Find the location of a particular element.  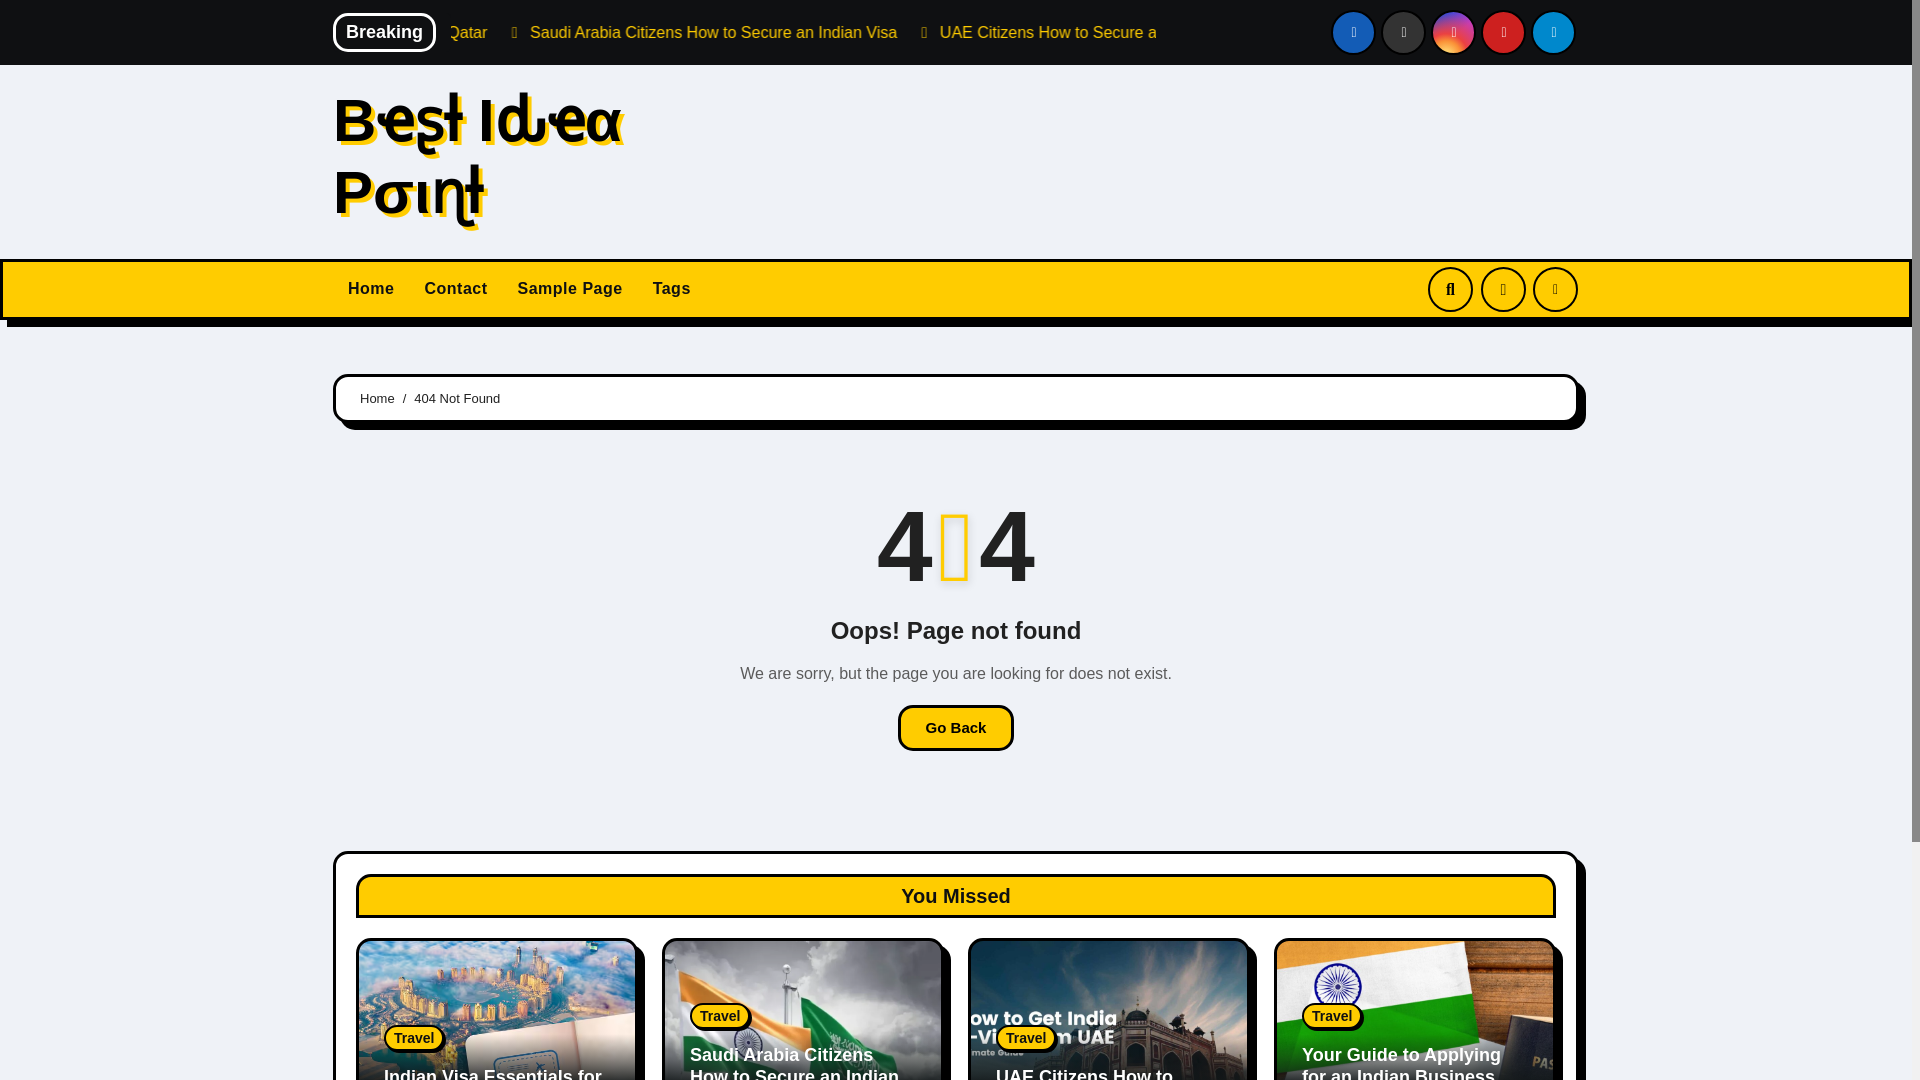

Travel is located at coordinates (414, 1037).